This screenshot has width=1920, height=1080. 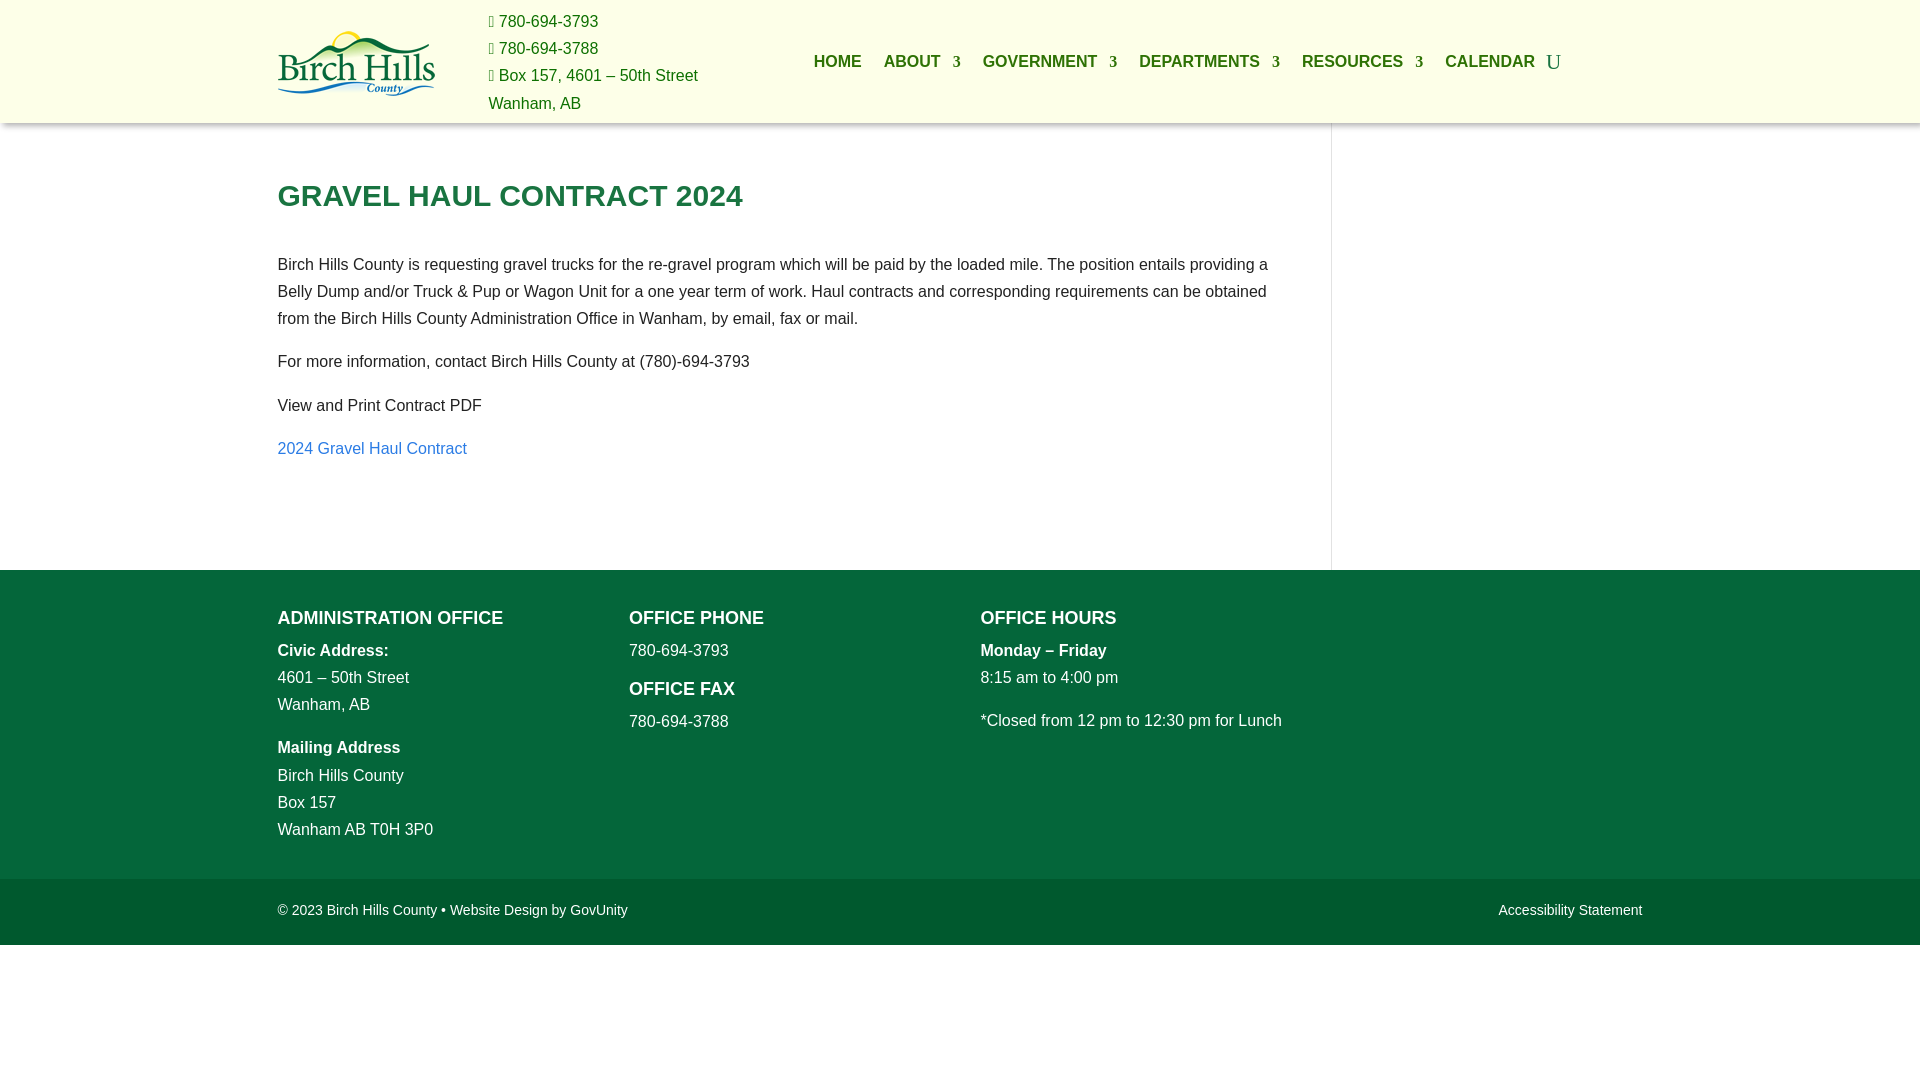 What do you see at coordinates (838, 66) in the screenshot?
I see `HOME` at bounding box center [838, 66].